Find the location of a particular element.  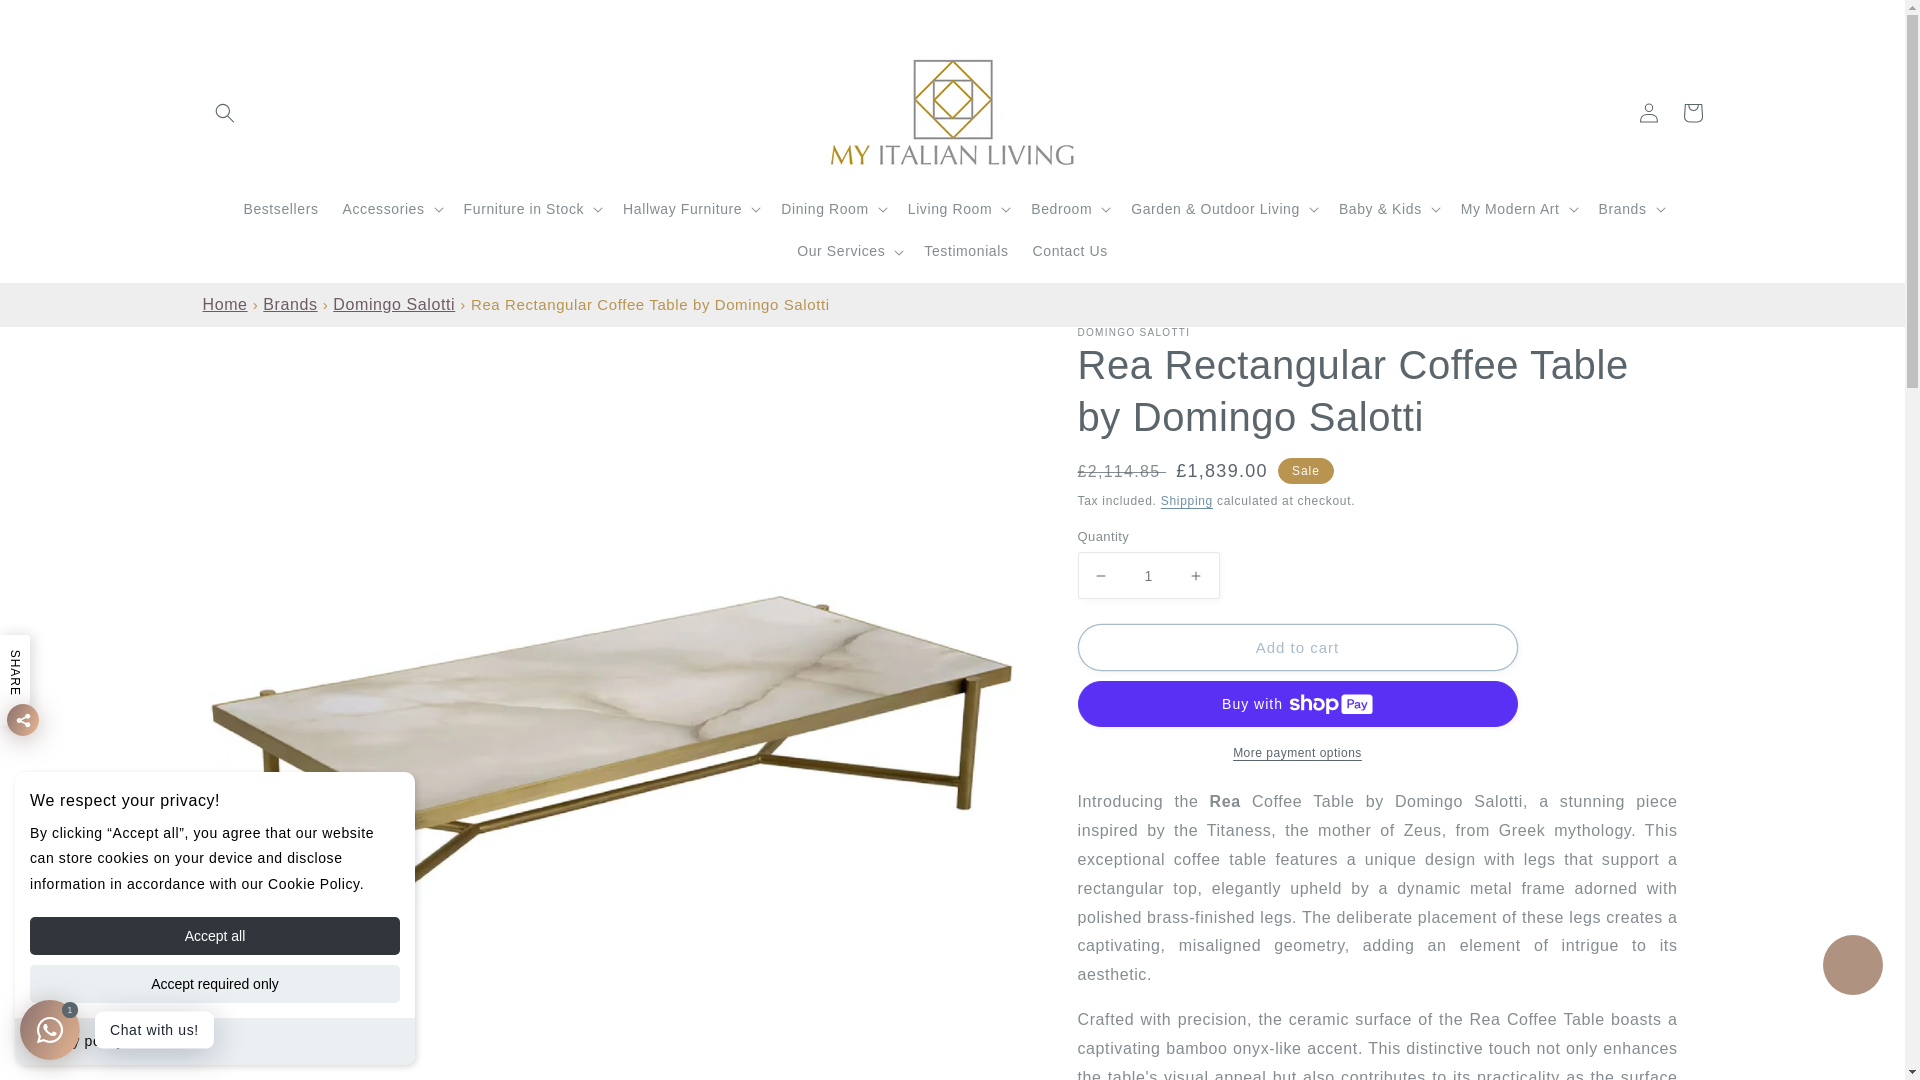

Domingo Salotti is located at coordinates (394, 304).